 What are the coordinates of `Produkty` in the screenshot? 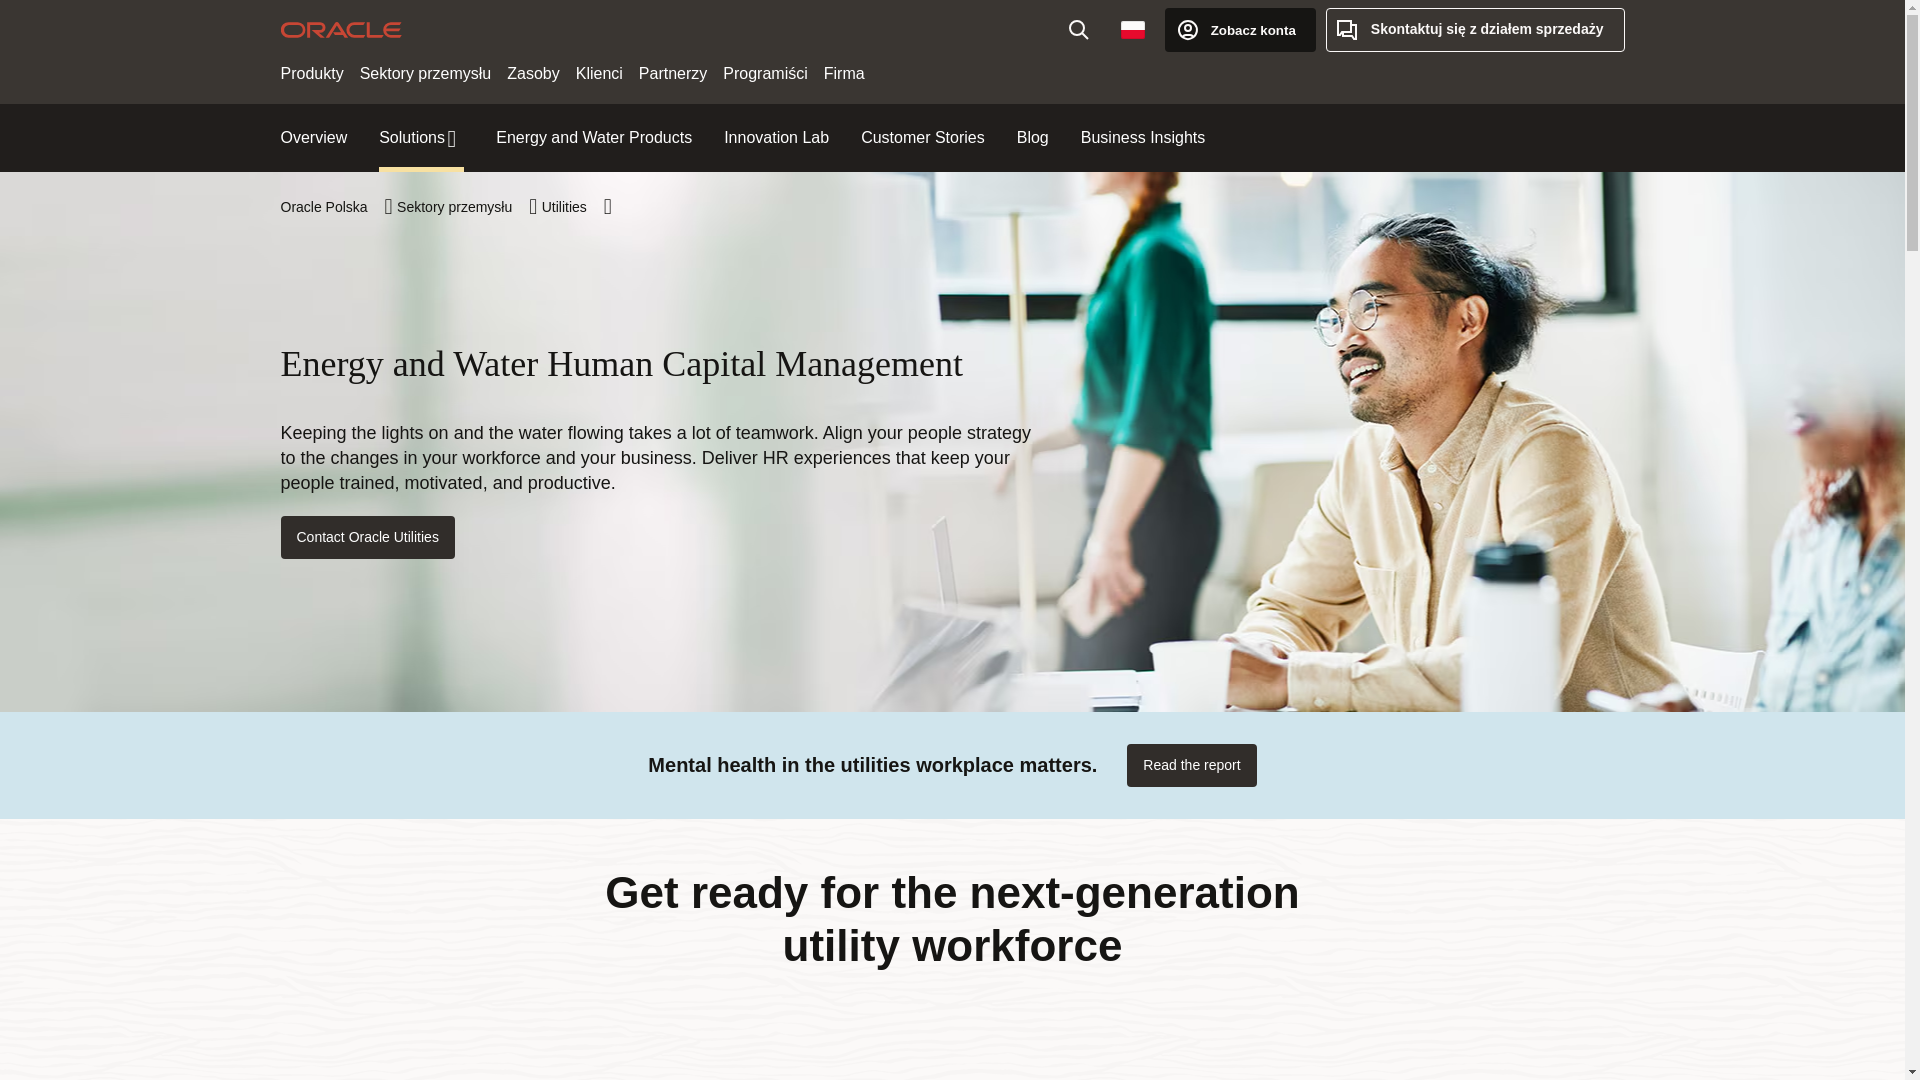 It's located at (312, 74).